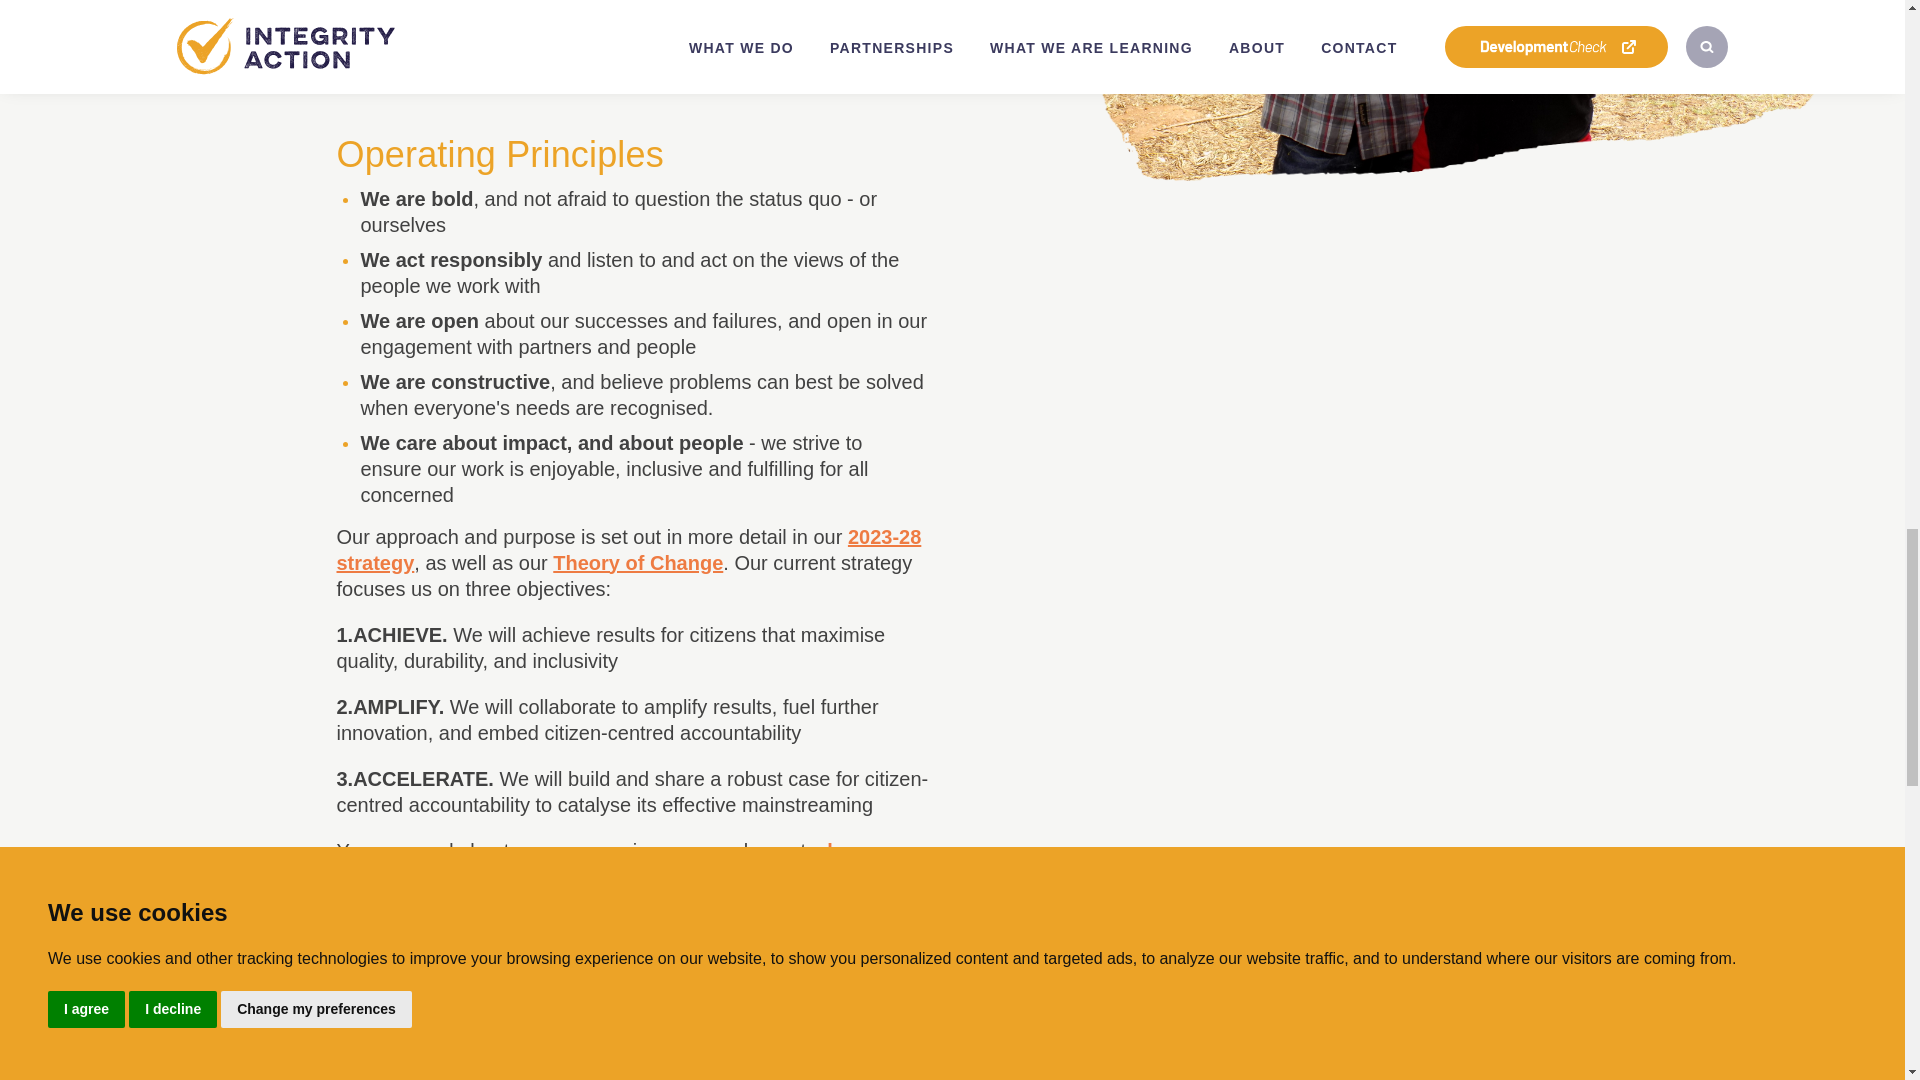 The width and height of the screenshot is (1920, 1080). I want to click on here., so click(851, 850).